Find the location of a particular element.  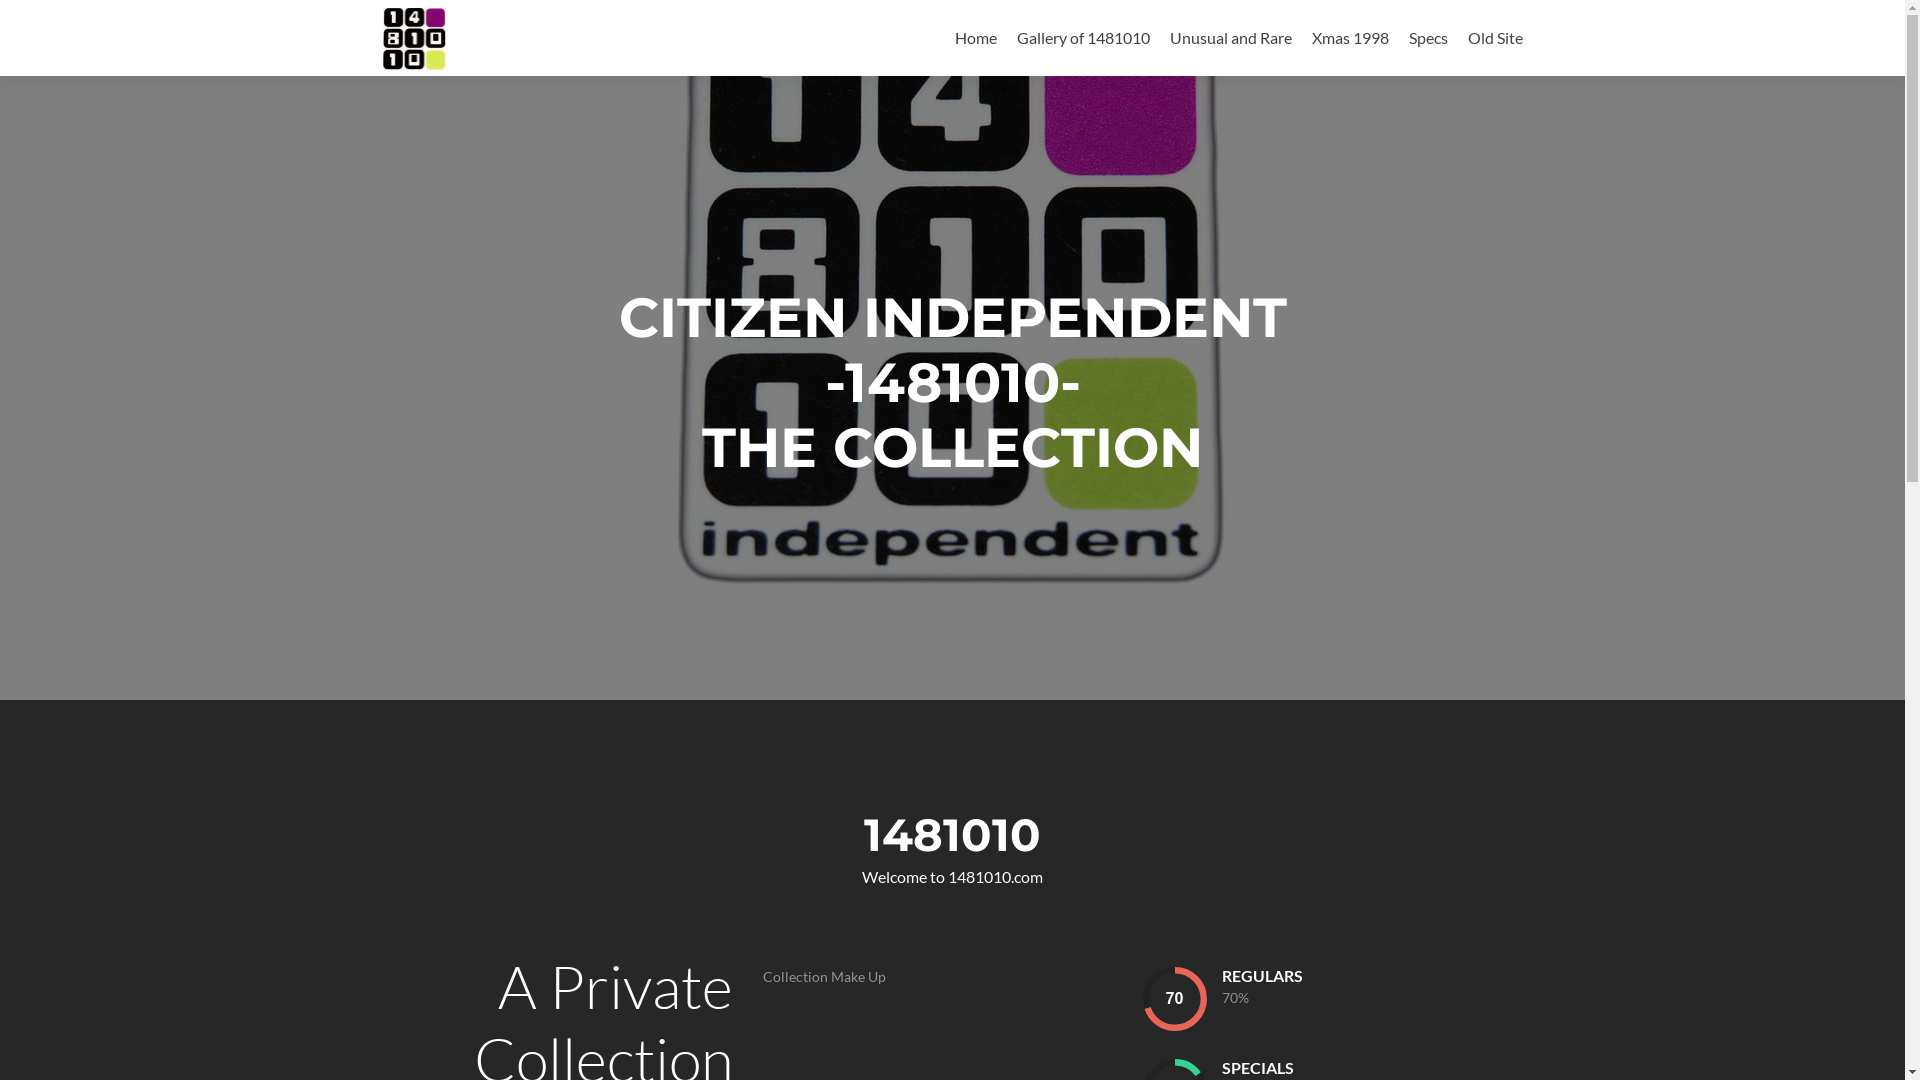

Unusual and Rare is located at coordinates (1231, 38).